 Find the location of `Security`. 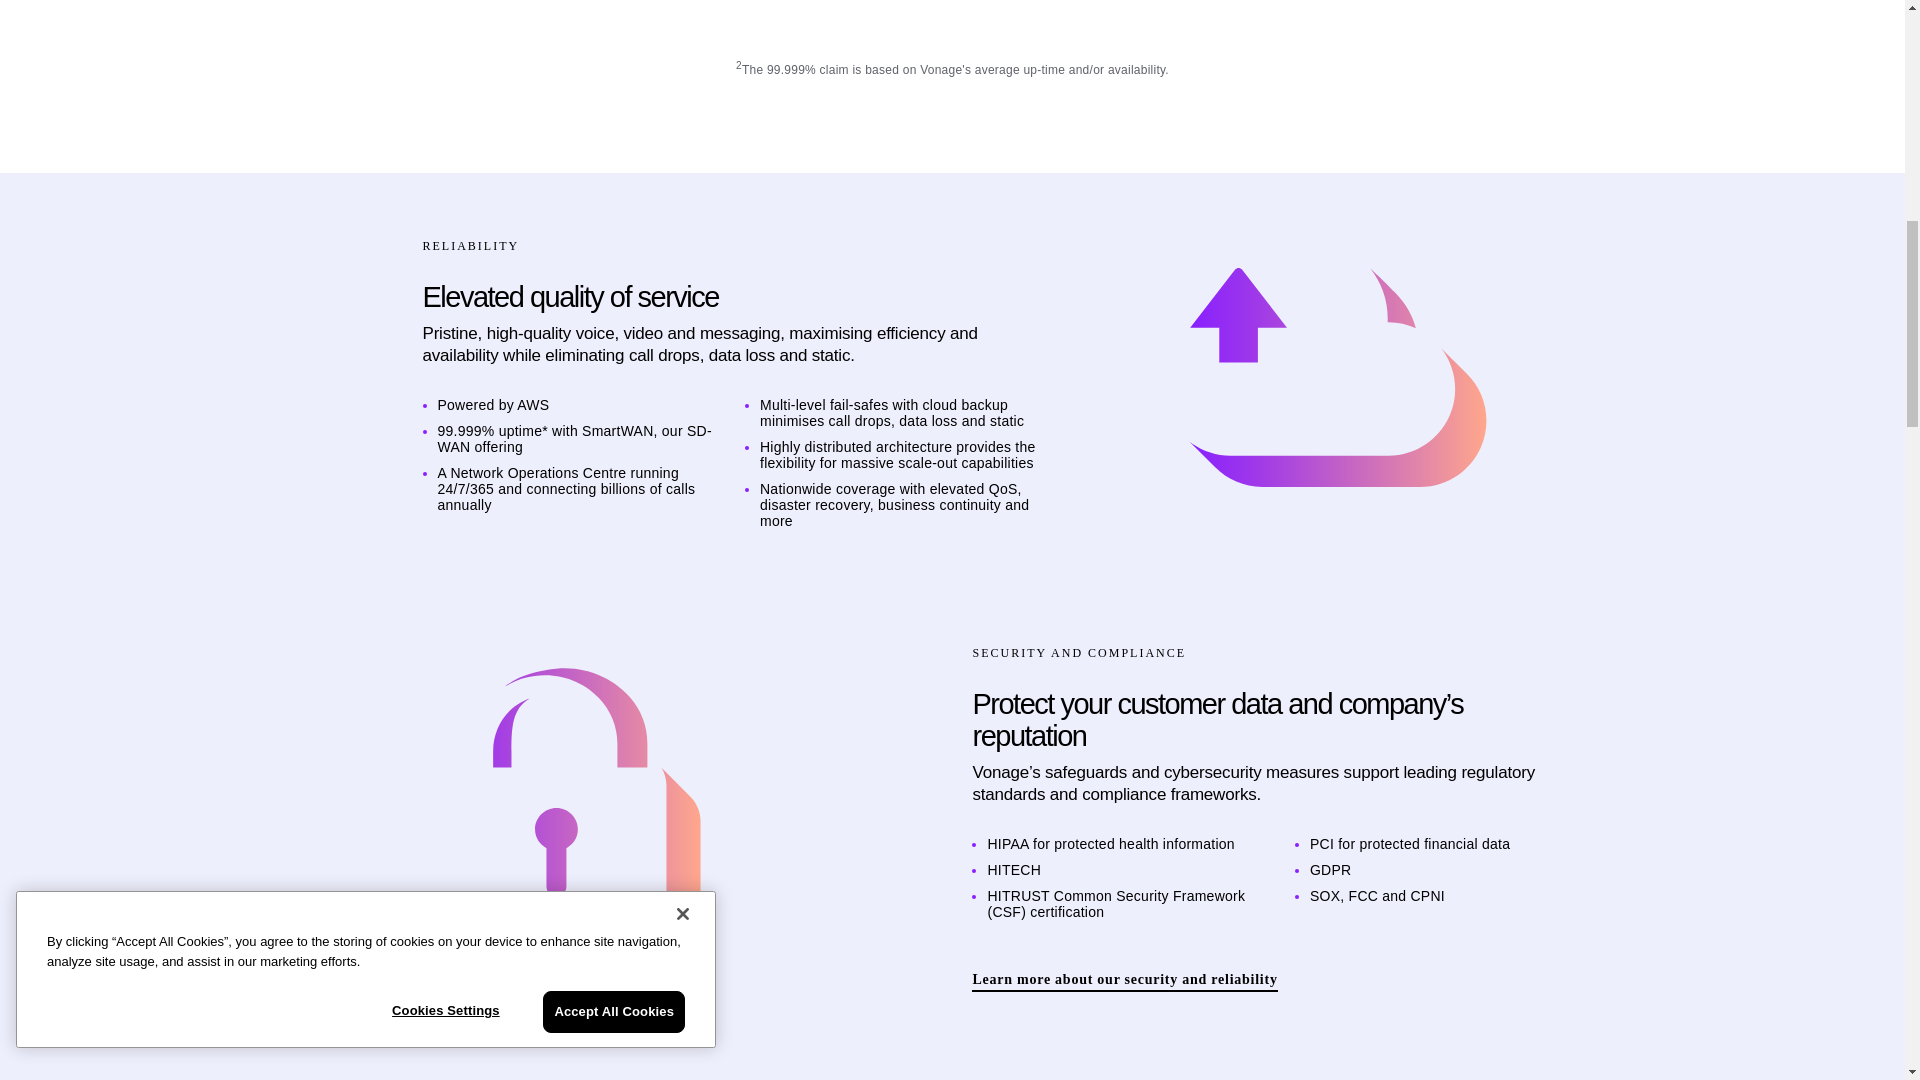

Security is located at coordinates (568, 816).